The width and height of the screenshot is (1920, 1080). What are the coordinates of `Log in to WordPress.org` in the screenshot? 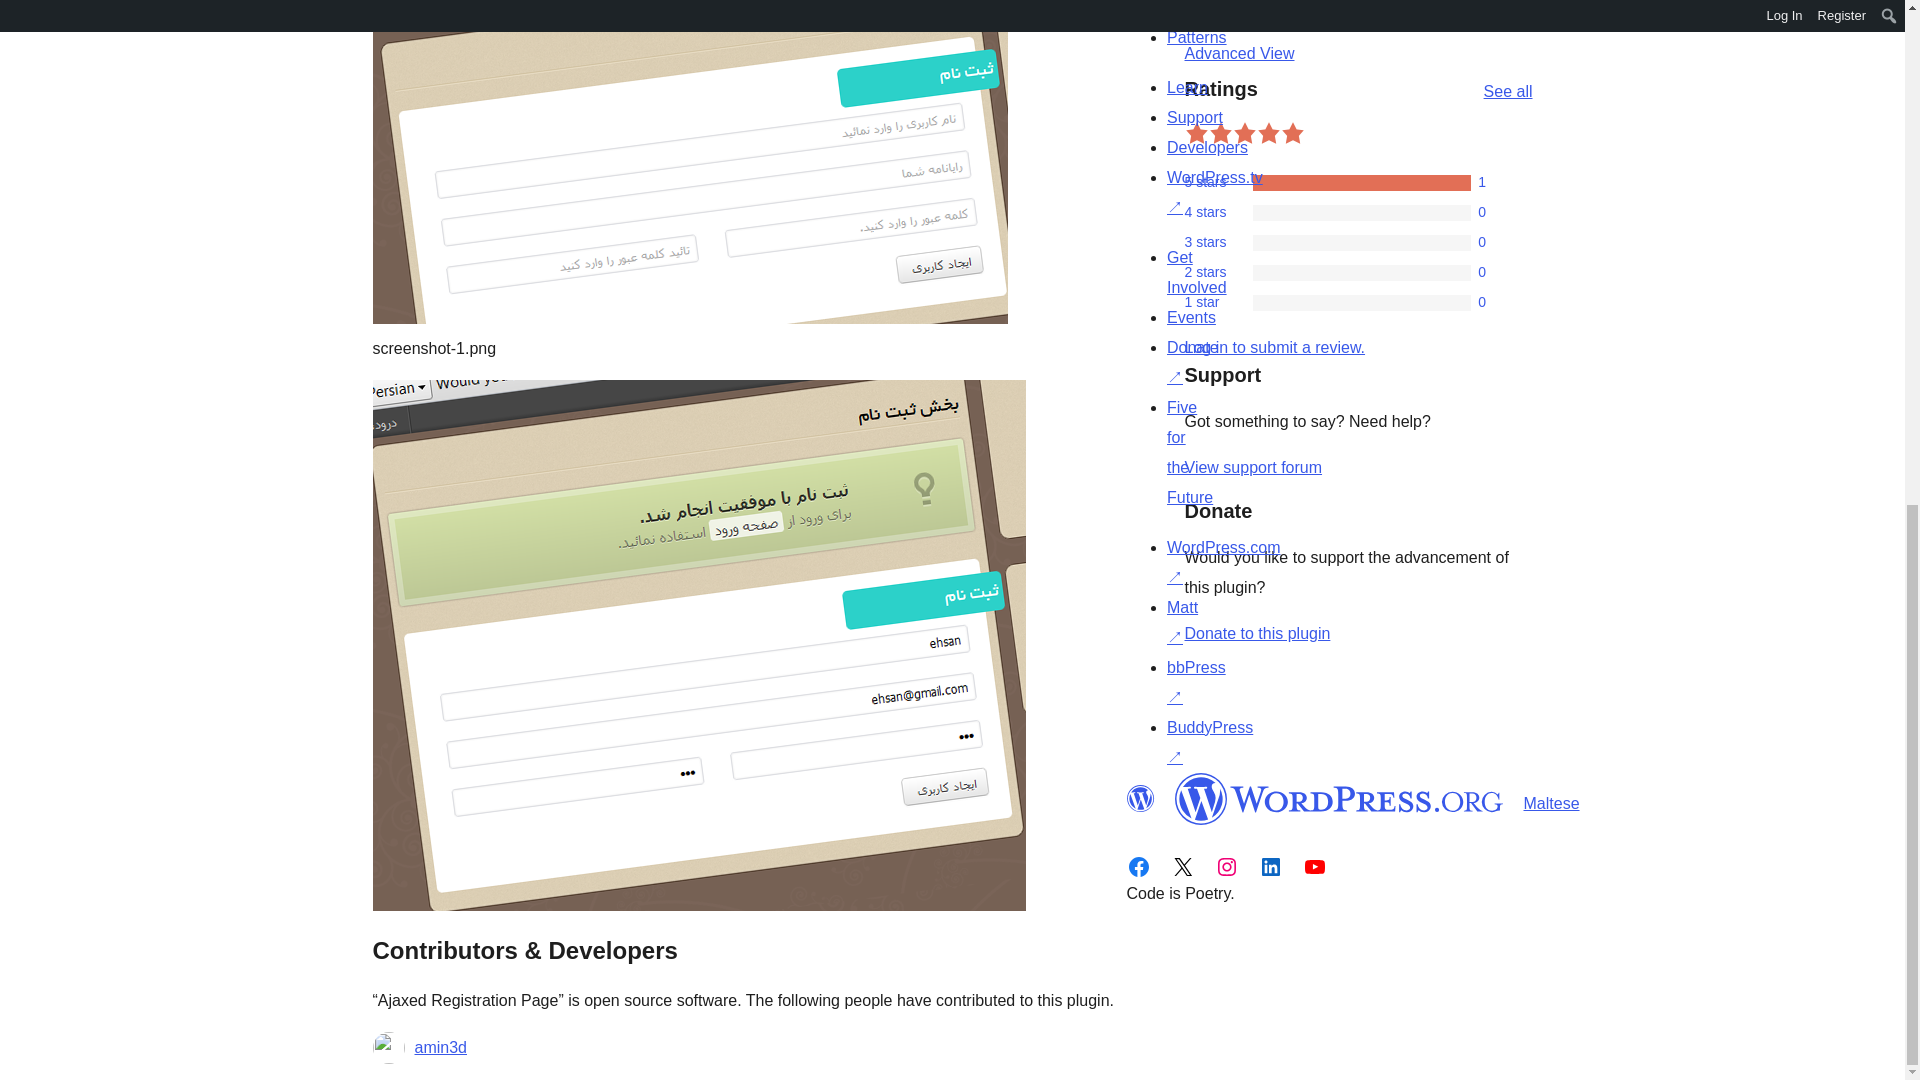 It's located at (1274, 348).